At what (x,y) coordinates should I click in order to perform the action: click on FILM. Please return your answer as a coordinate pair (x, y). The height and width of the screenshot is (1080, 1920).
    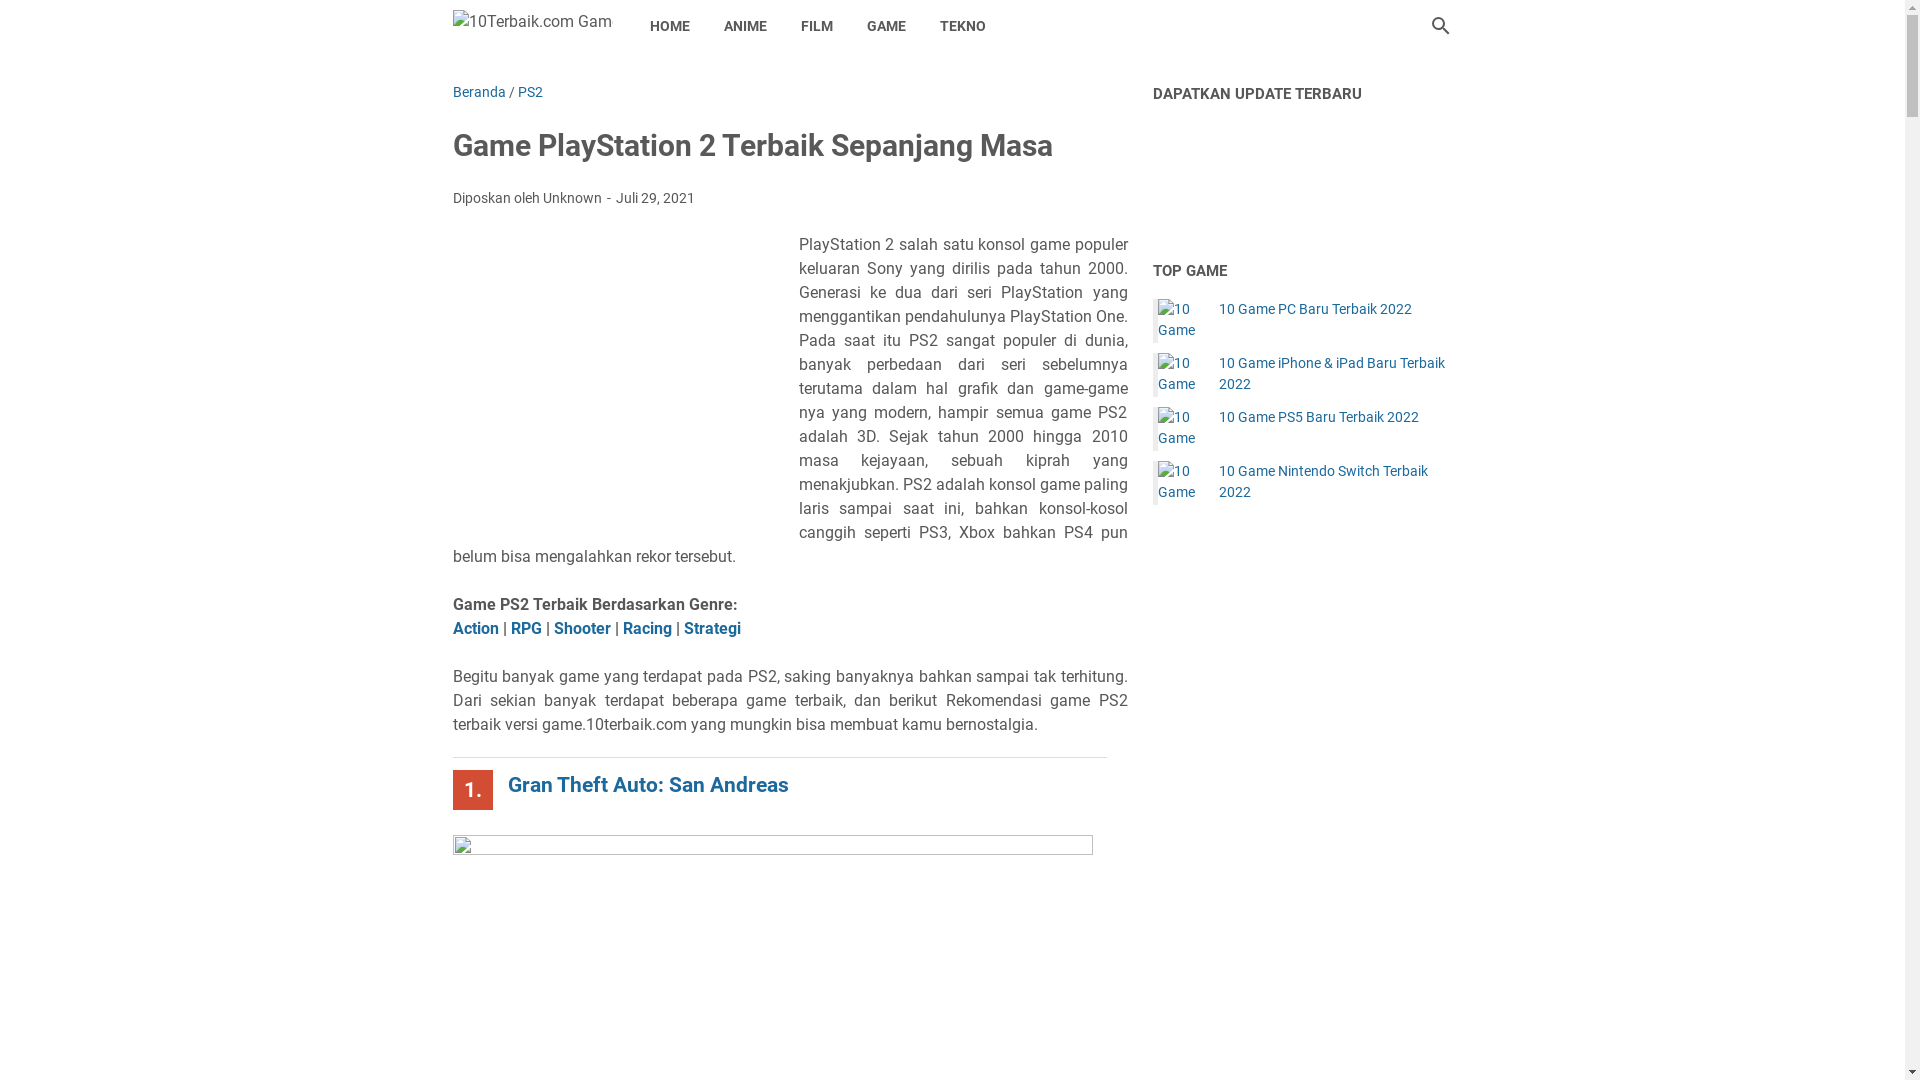
    Looking at the image, I should click on (817, 26).